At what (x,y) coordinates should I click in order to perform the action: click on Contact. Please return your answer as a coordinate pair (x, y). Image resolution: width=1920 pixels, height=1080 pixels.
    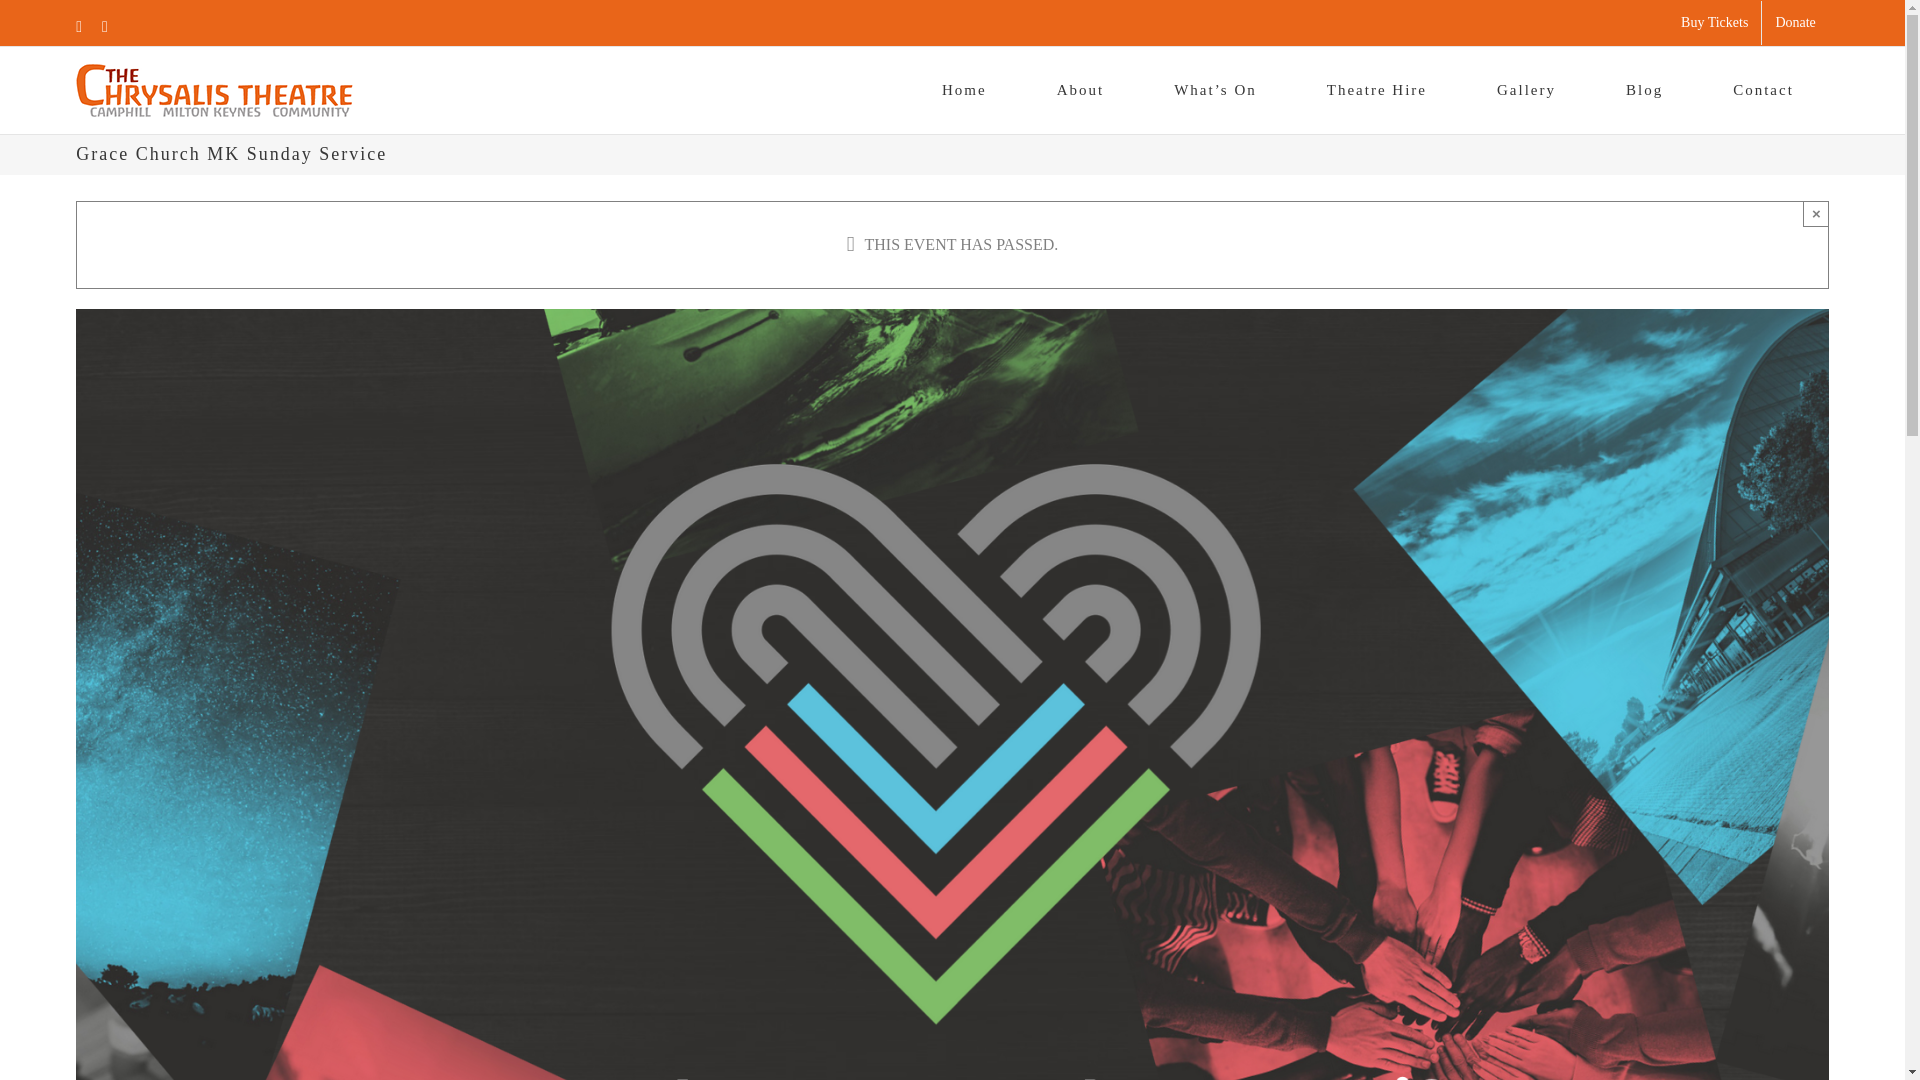
    Looking at the image, I should click on (1763, 90).